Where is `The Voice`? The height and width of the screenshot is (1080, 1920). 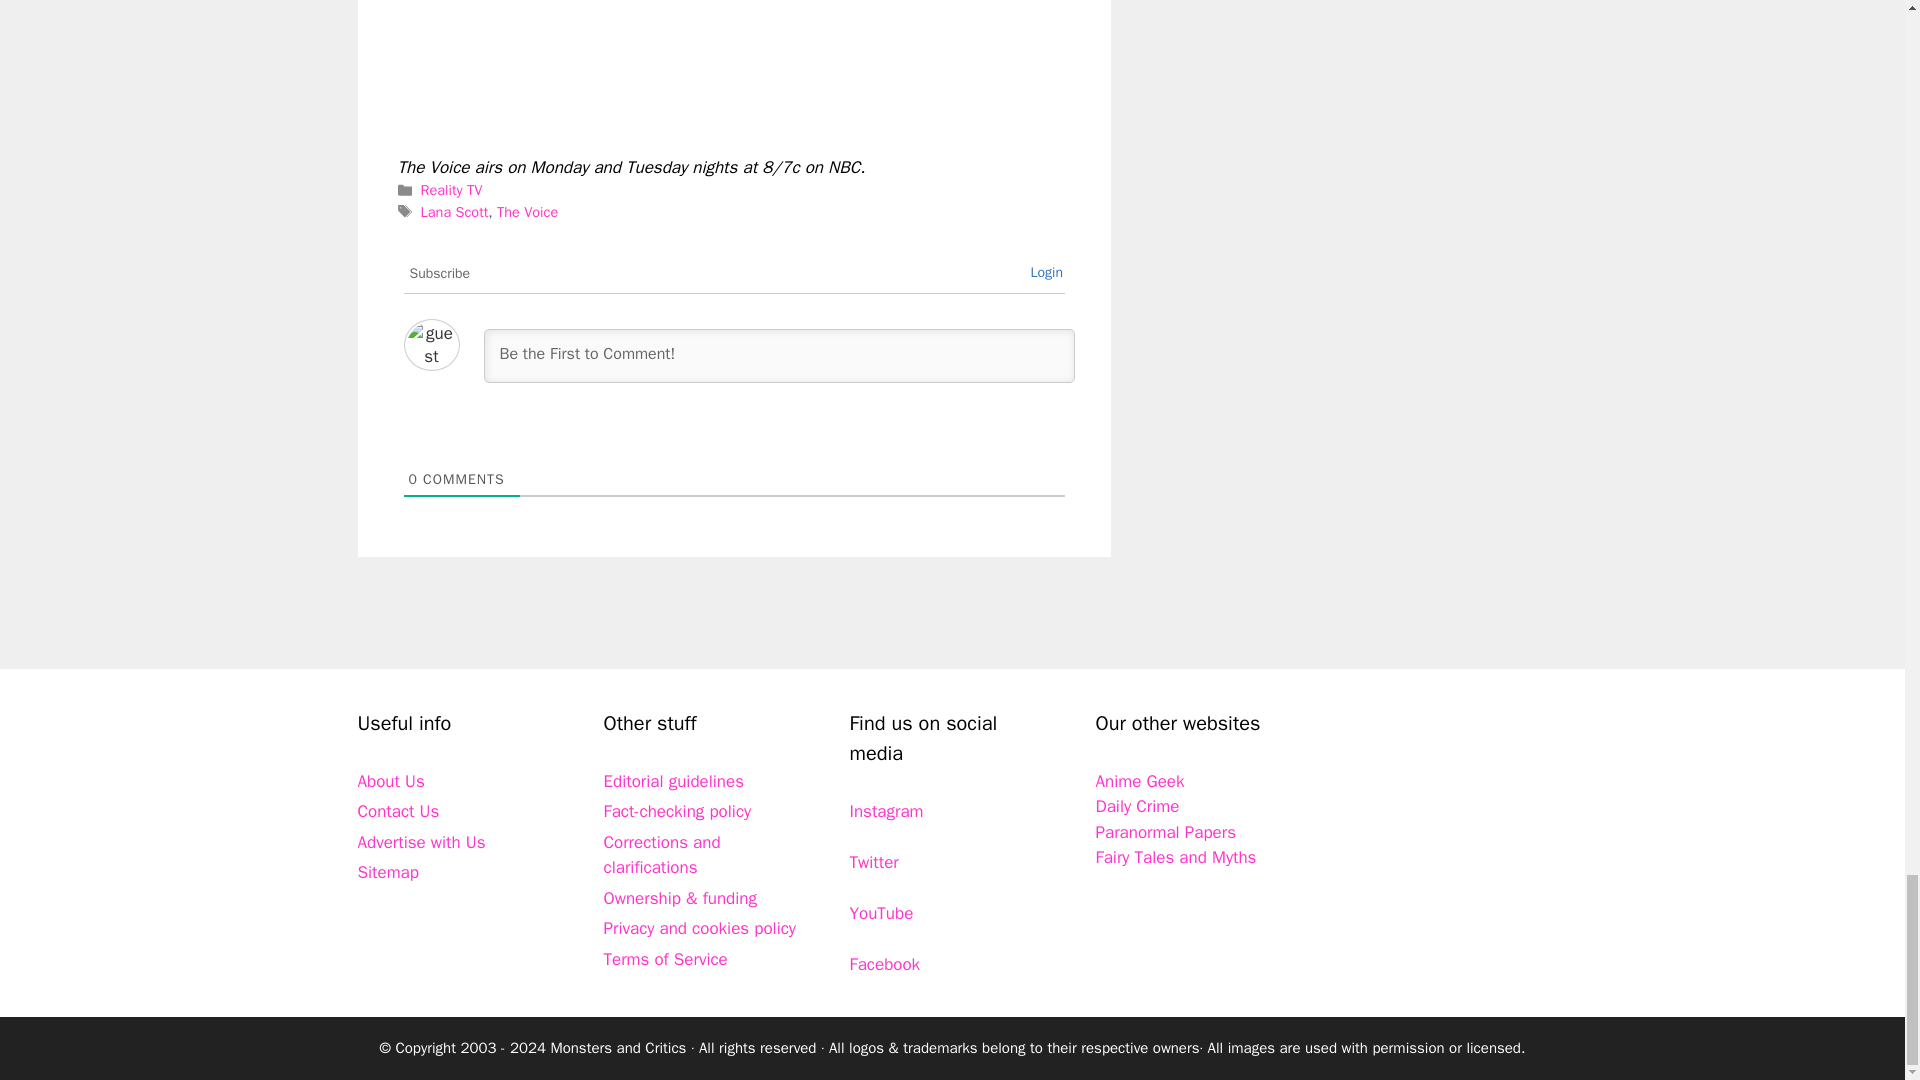 The Voice is located at coordinates (528, 212).